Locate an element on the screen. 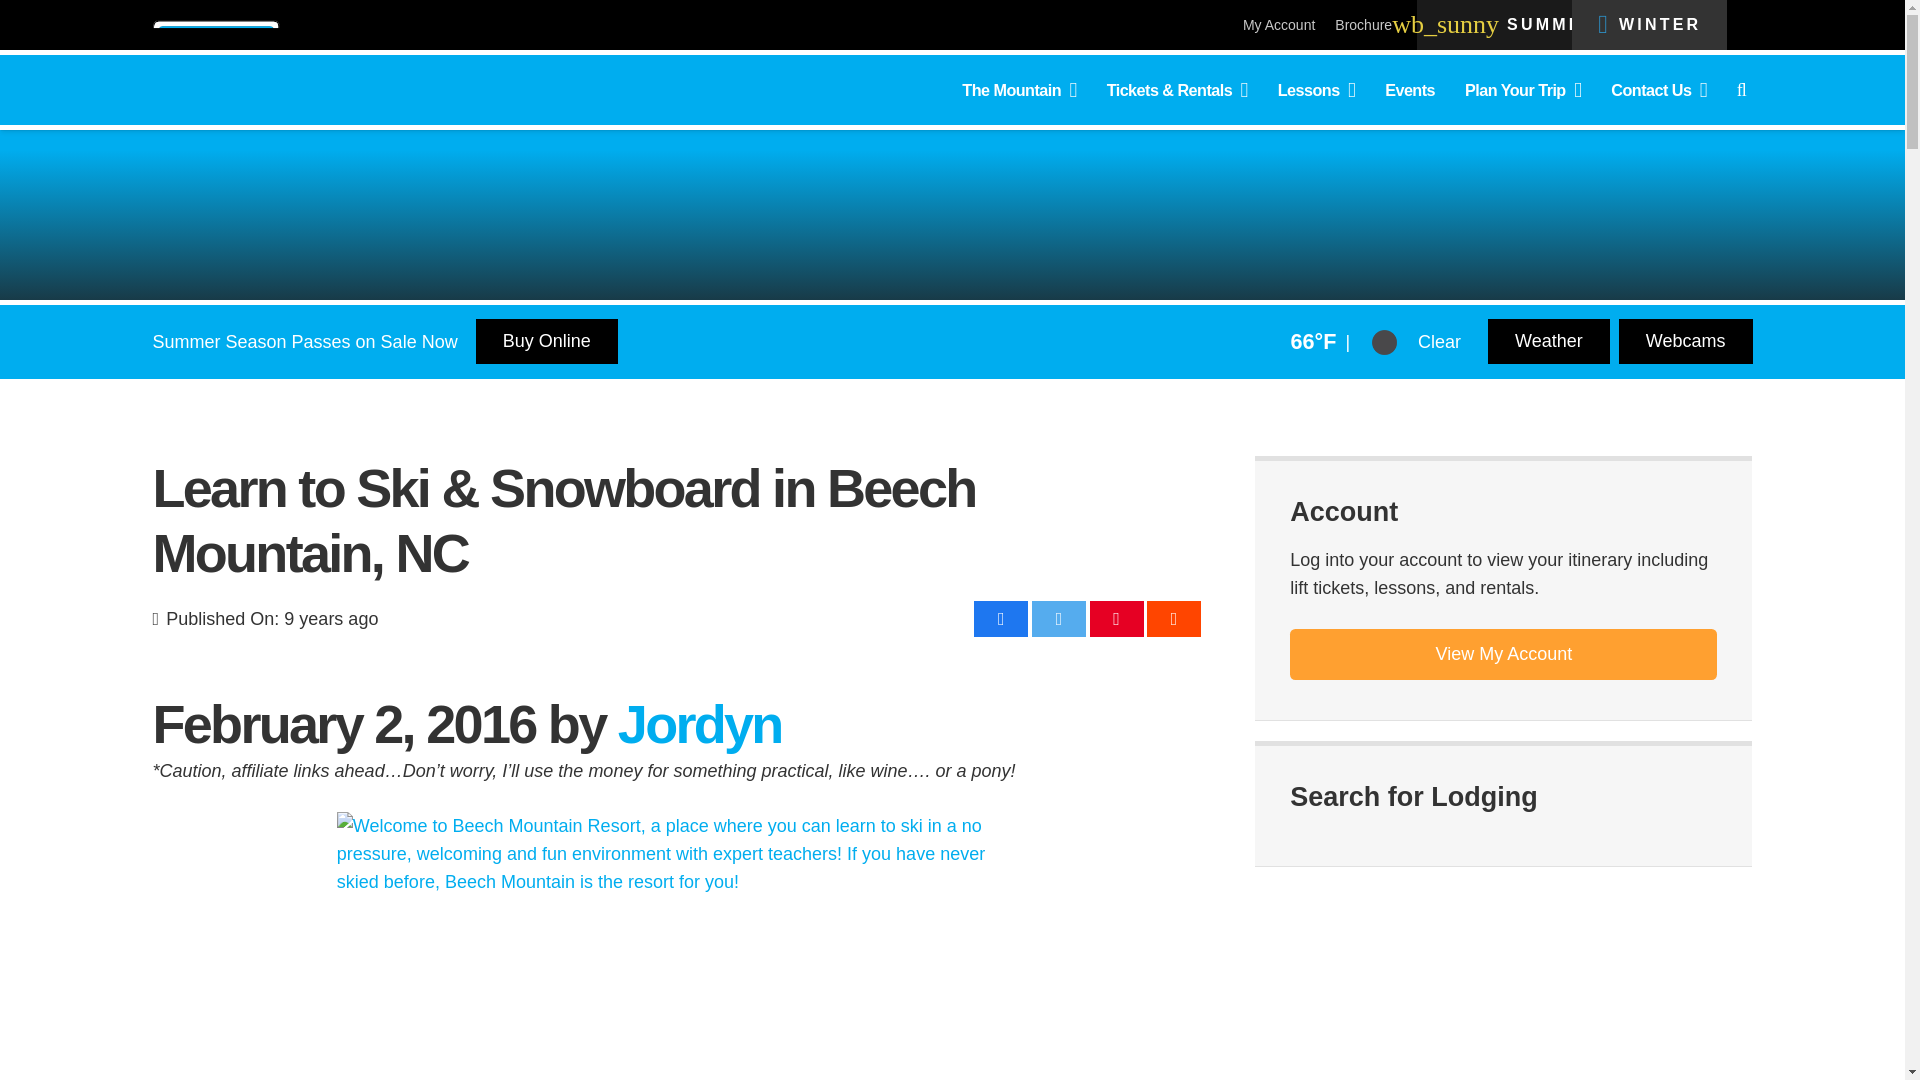 This screenshot has height=1080, width=1920. The Mountain is located at coordinates (1018, 89).